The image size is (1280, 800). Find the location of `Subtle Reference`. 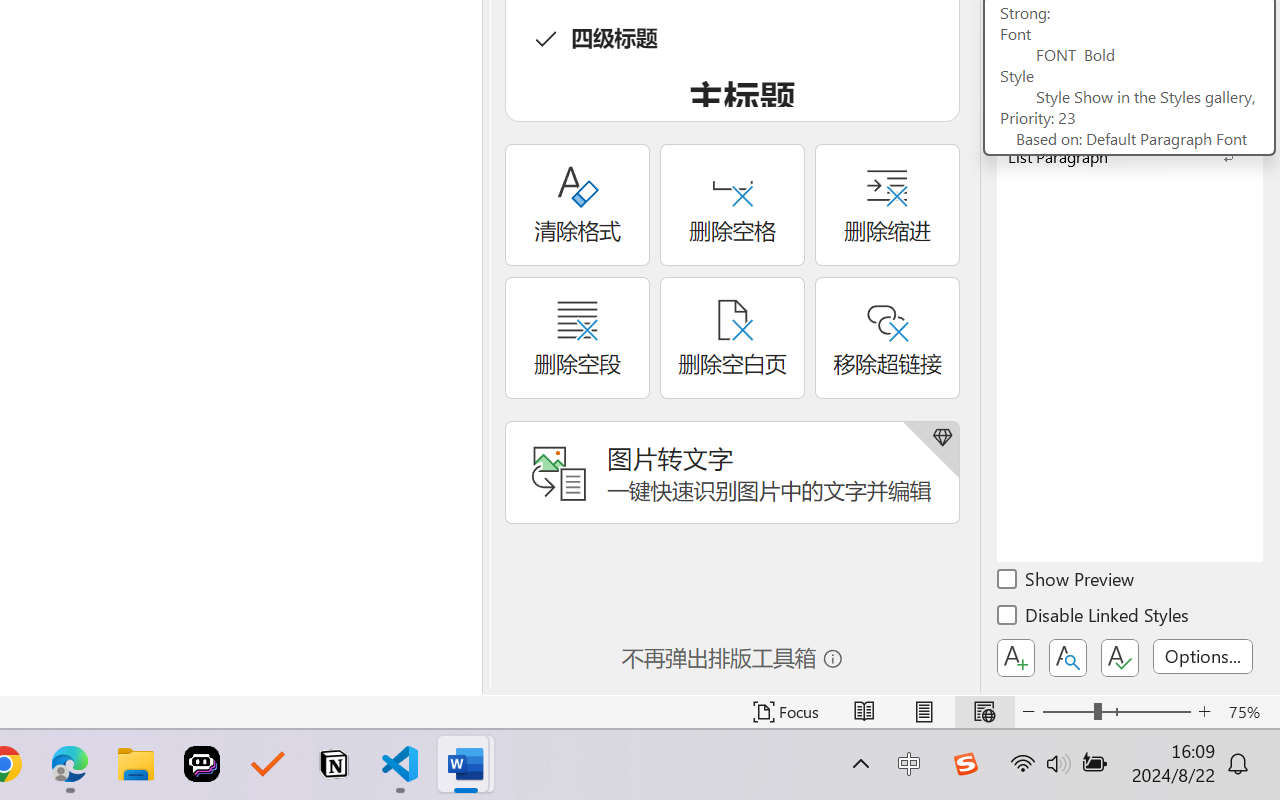

Subtle Reference is located at coordinates (1130, 60).